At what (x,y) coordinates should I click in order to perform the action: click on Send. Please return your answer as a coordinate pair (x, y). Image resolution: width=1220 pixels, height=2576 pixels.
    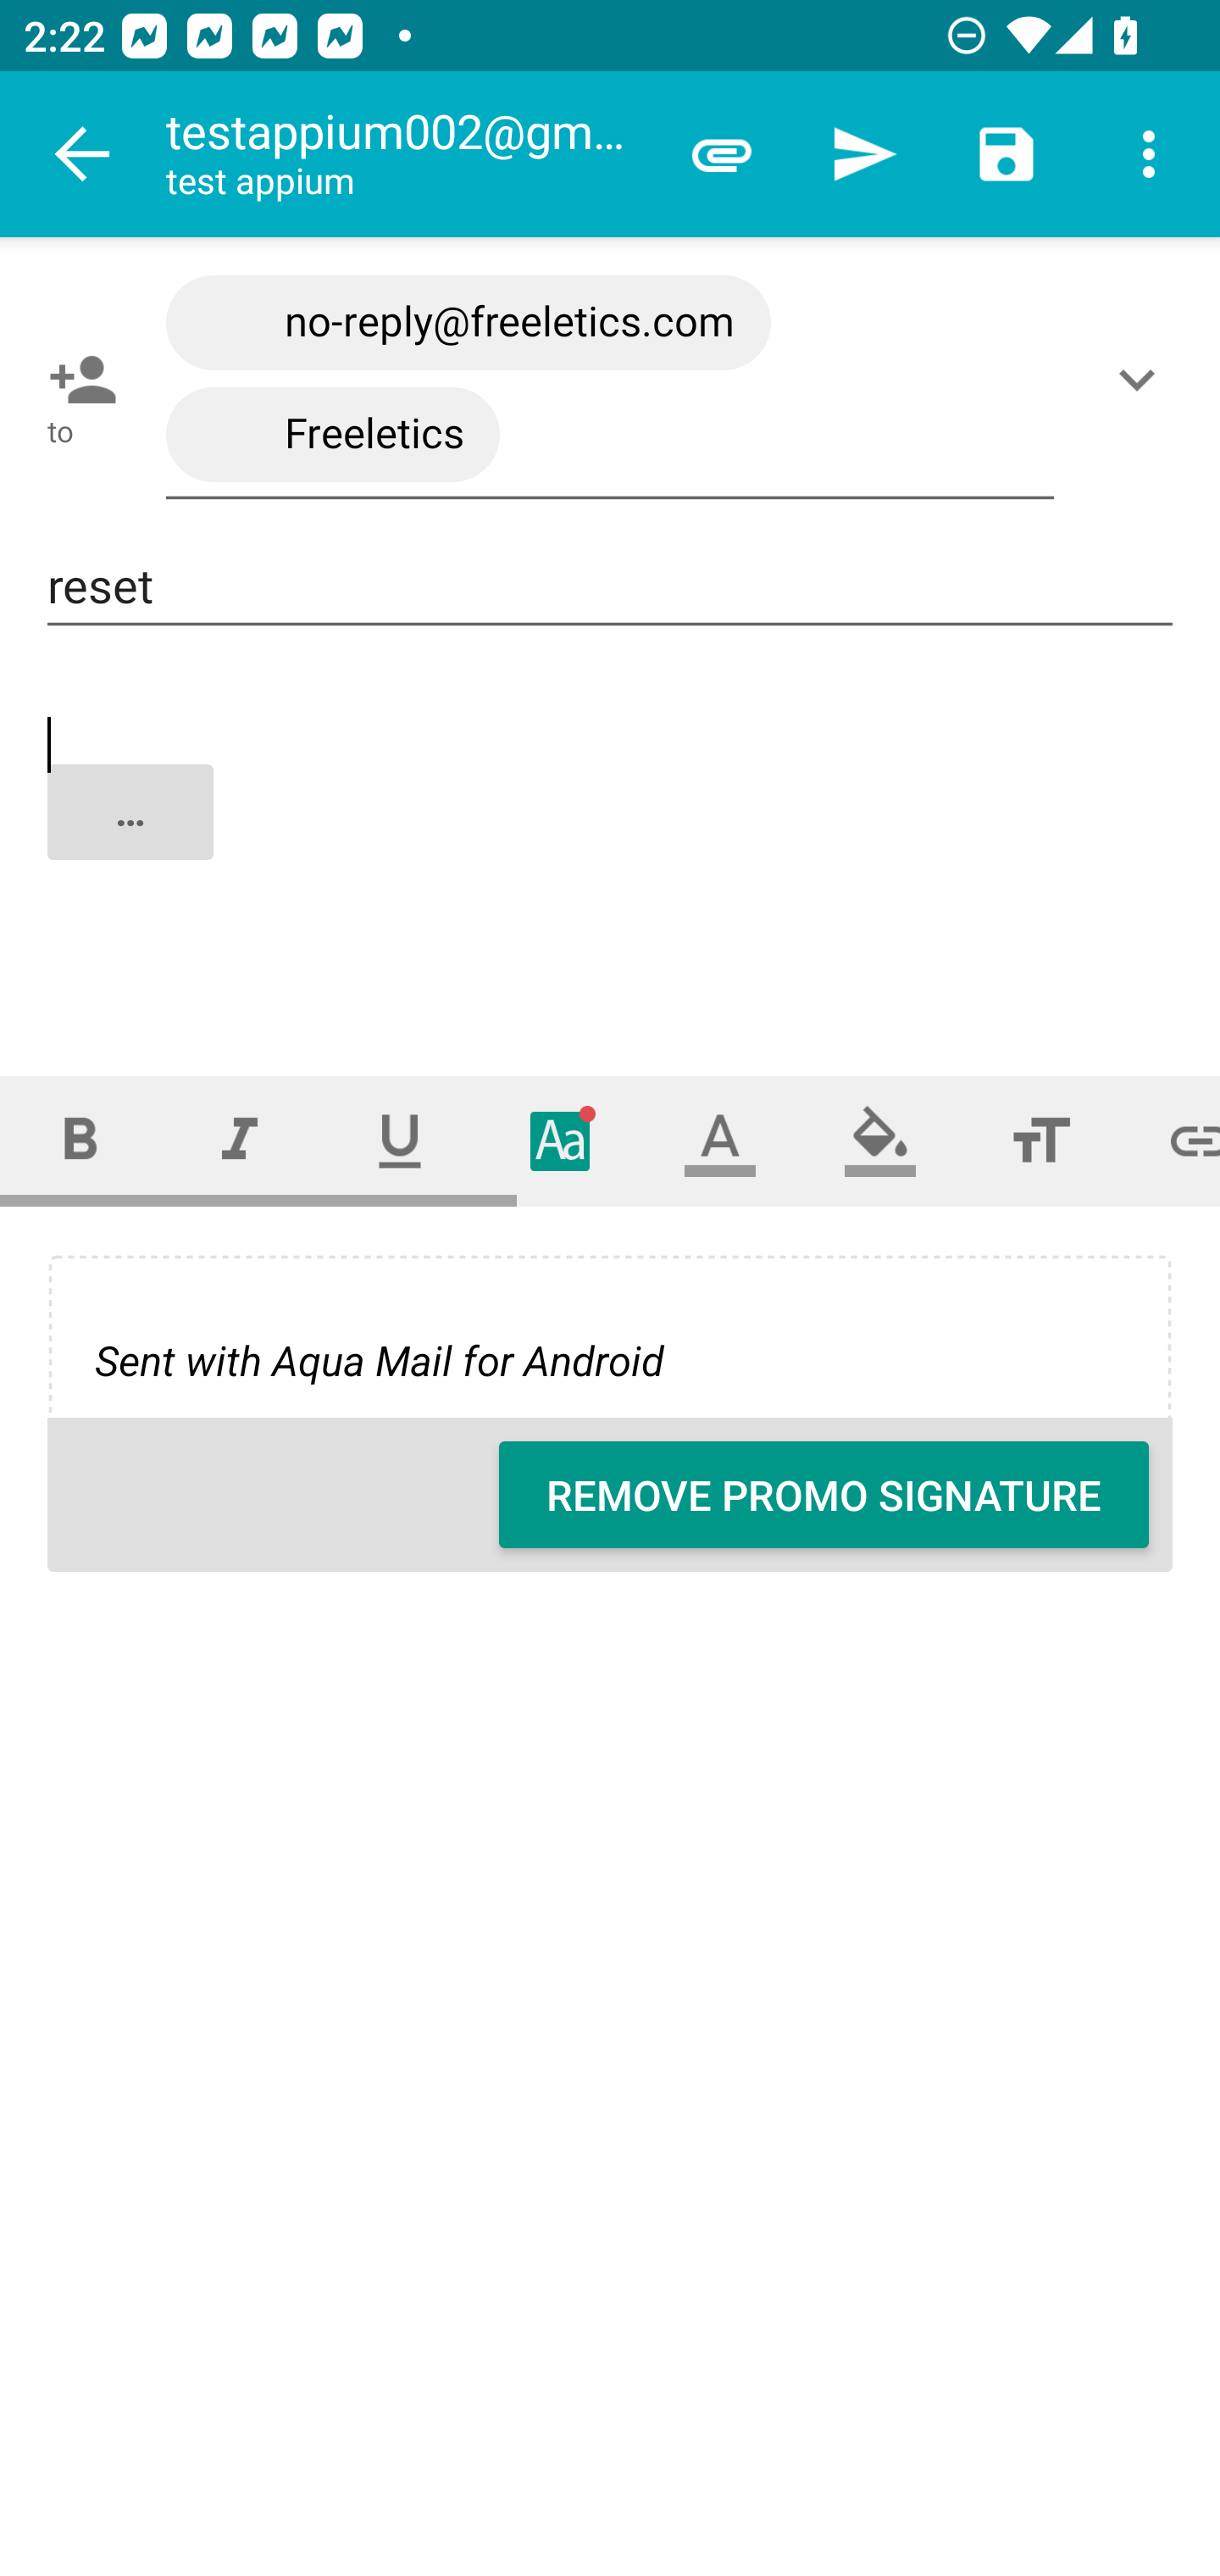
    Looking at the image, I should click on (864, 154).